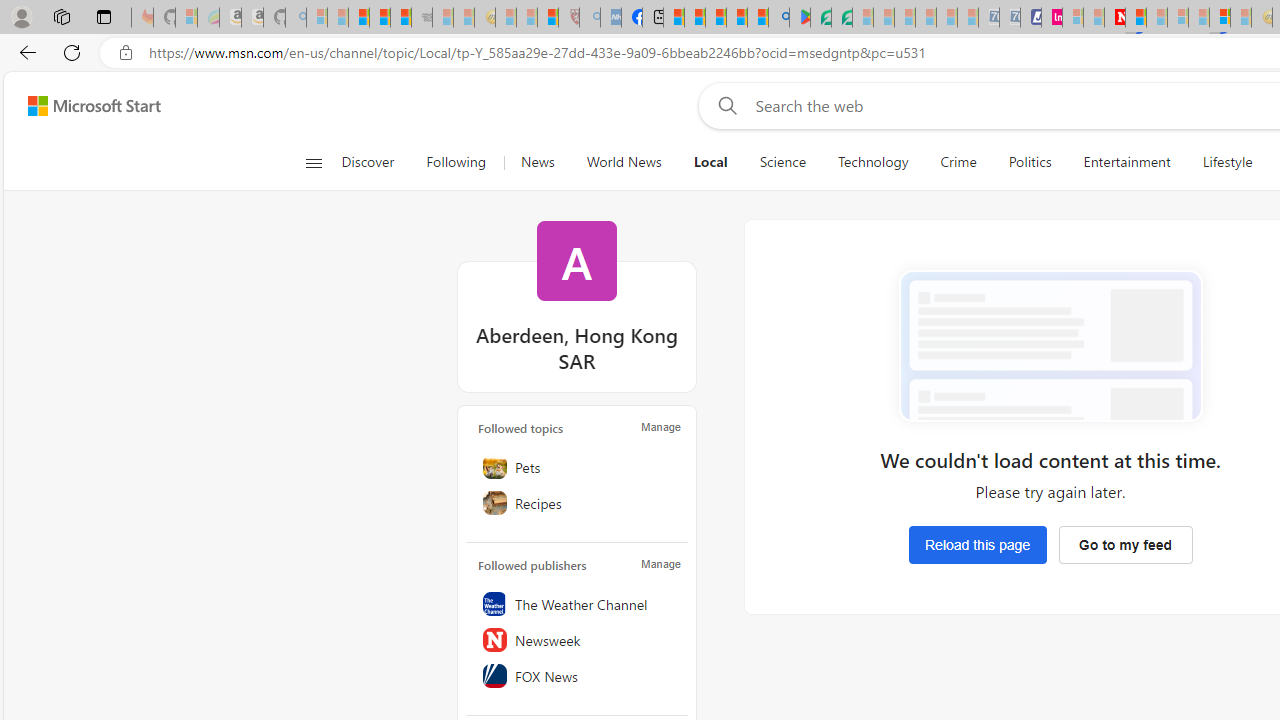  I want to click on Entertainment, so click(1126, 162).